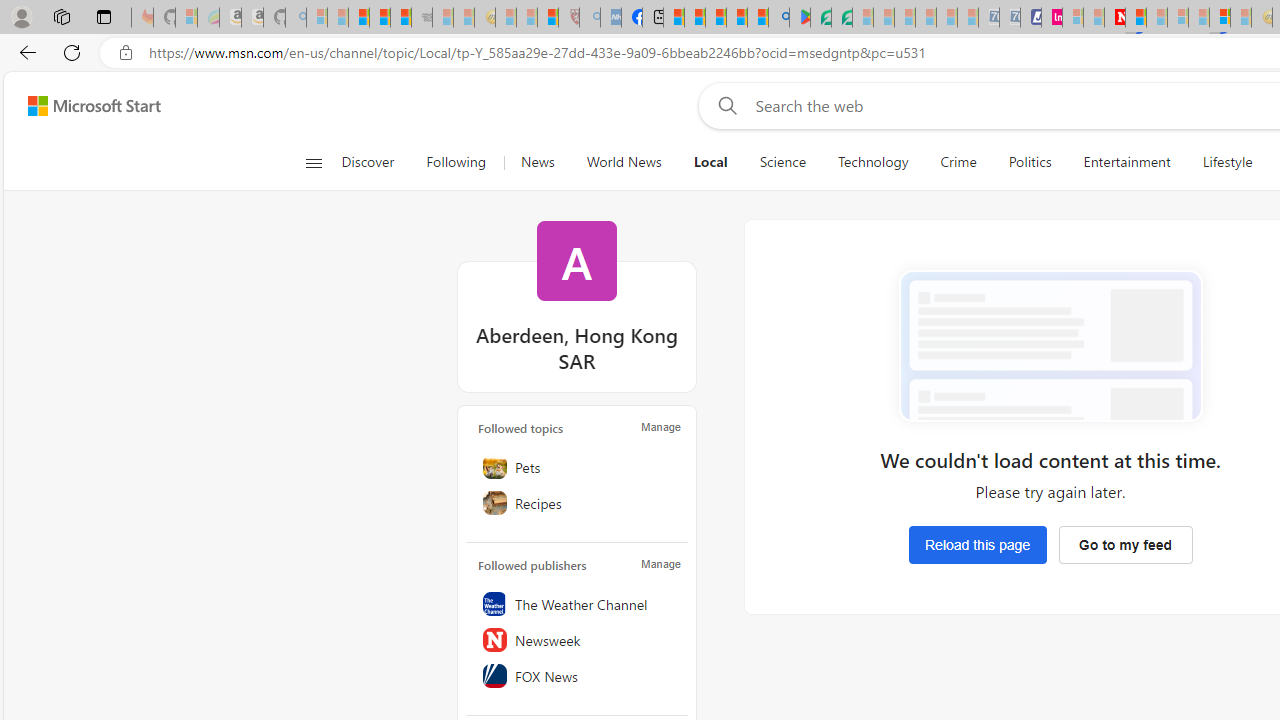  I want to click on Entertainment, so click(1126, 162).